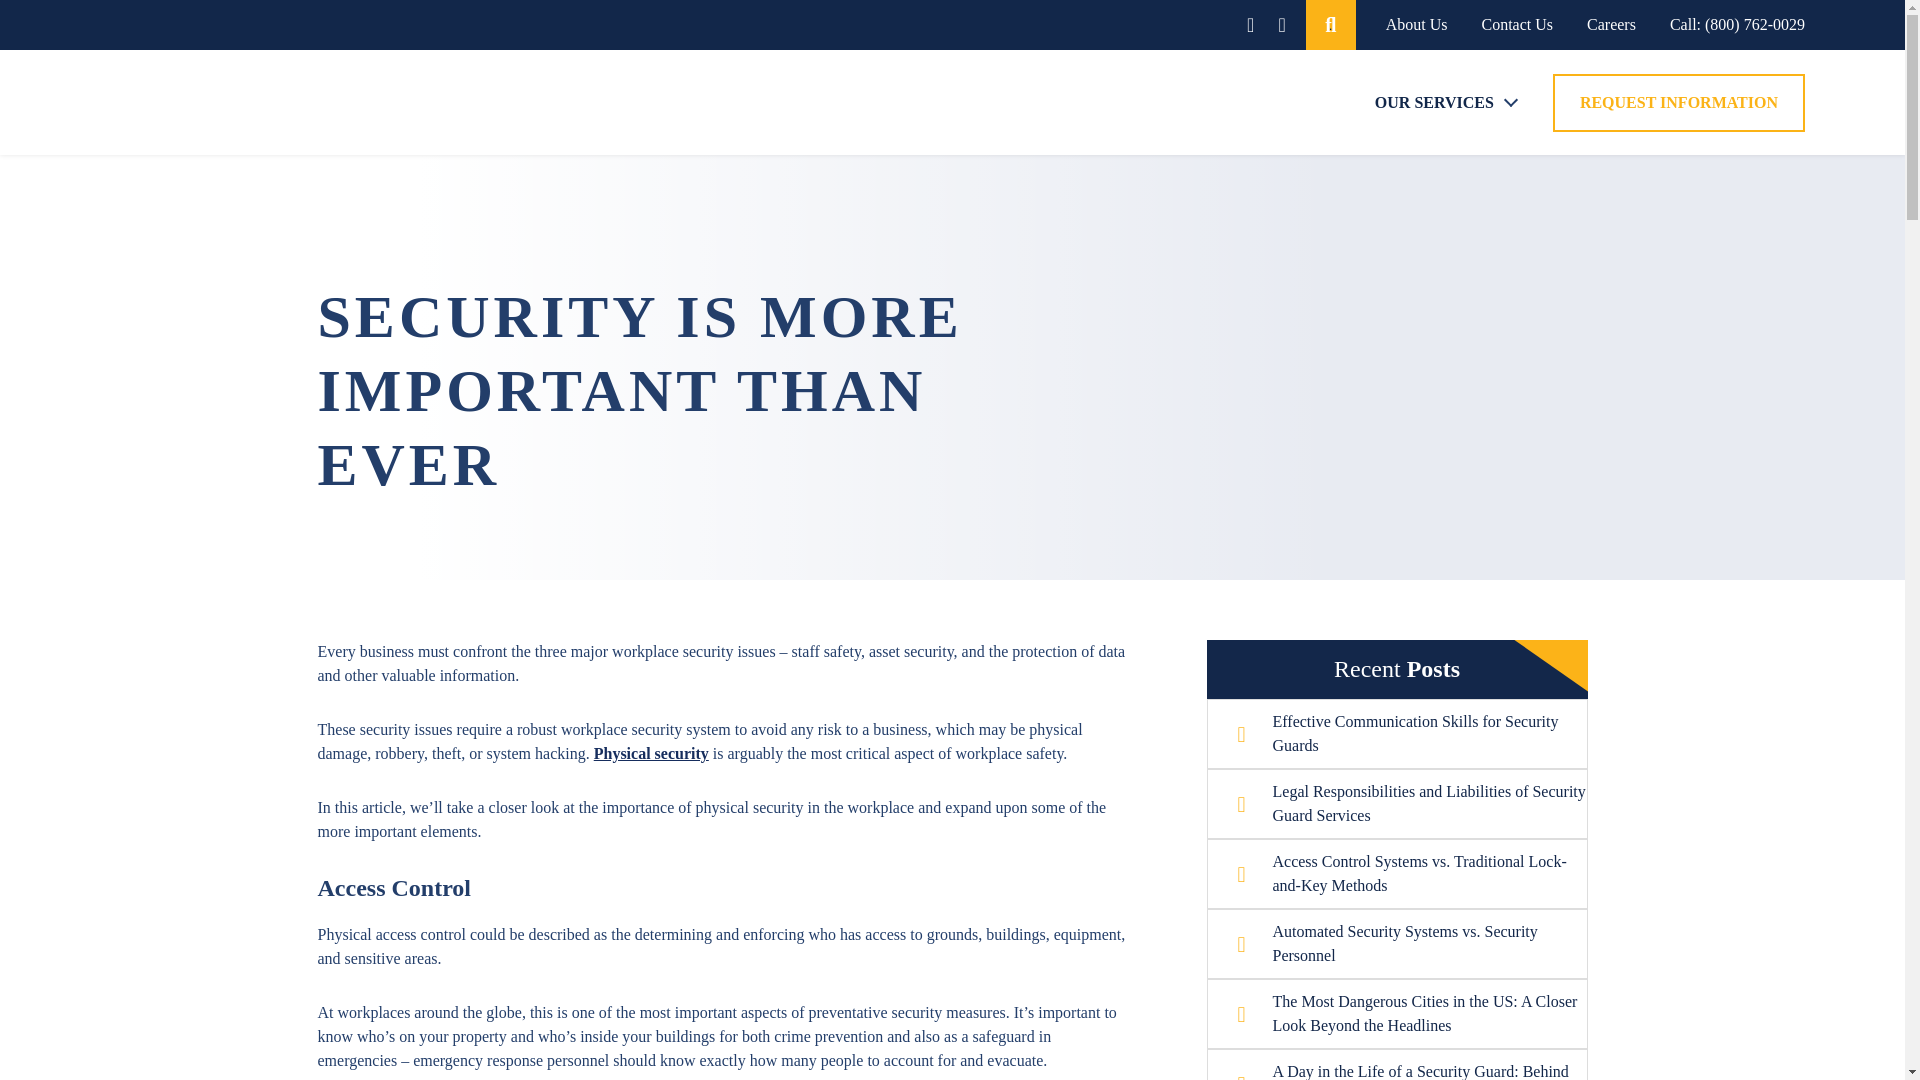 The width and height of the screenshot is (1920, 1080). What do you see at coordinates (1416, 24) in the screenshot?
I see `About Us` at bounding box center [1416, 24].